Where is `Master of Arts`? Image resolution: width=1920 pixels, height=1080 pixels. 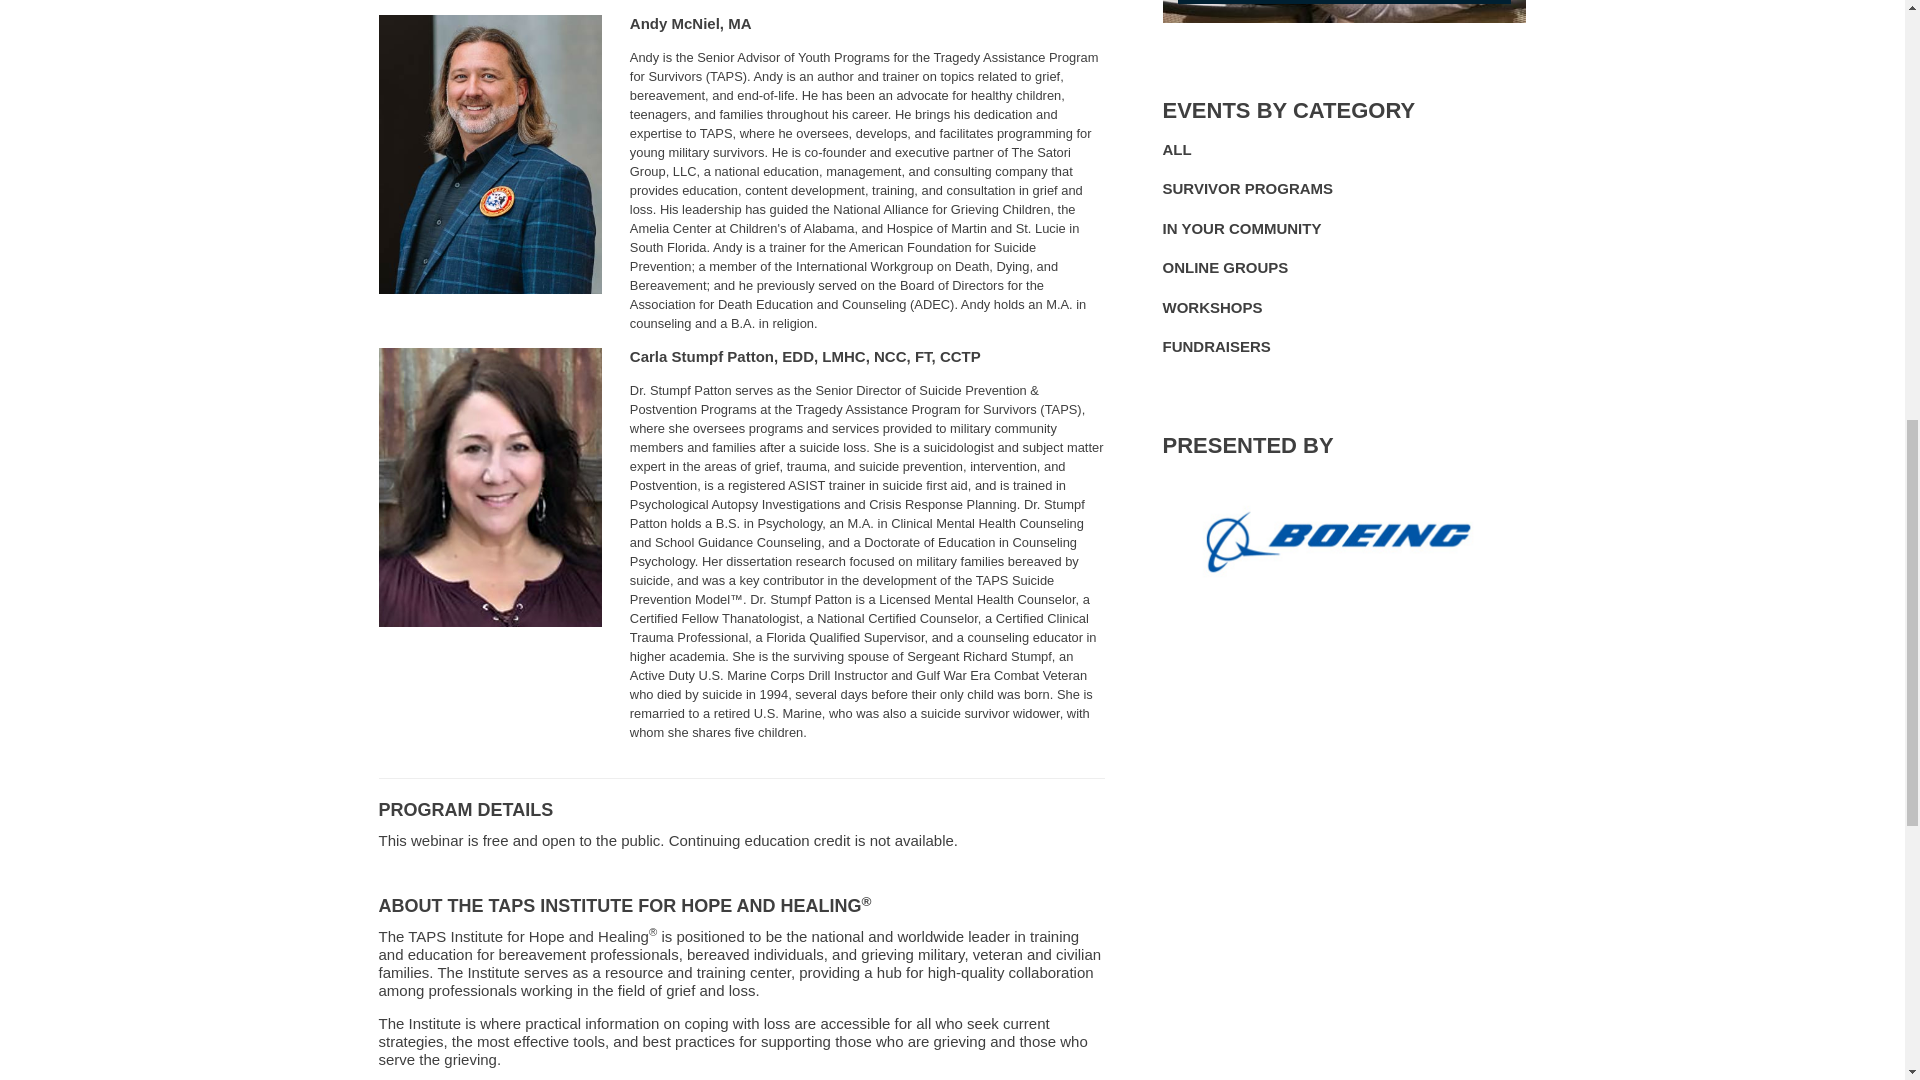
Master of Arts is located at coordinates (860, 524).